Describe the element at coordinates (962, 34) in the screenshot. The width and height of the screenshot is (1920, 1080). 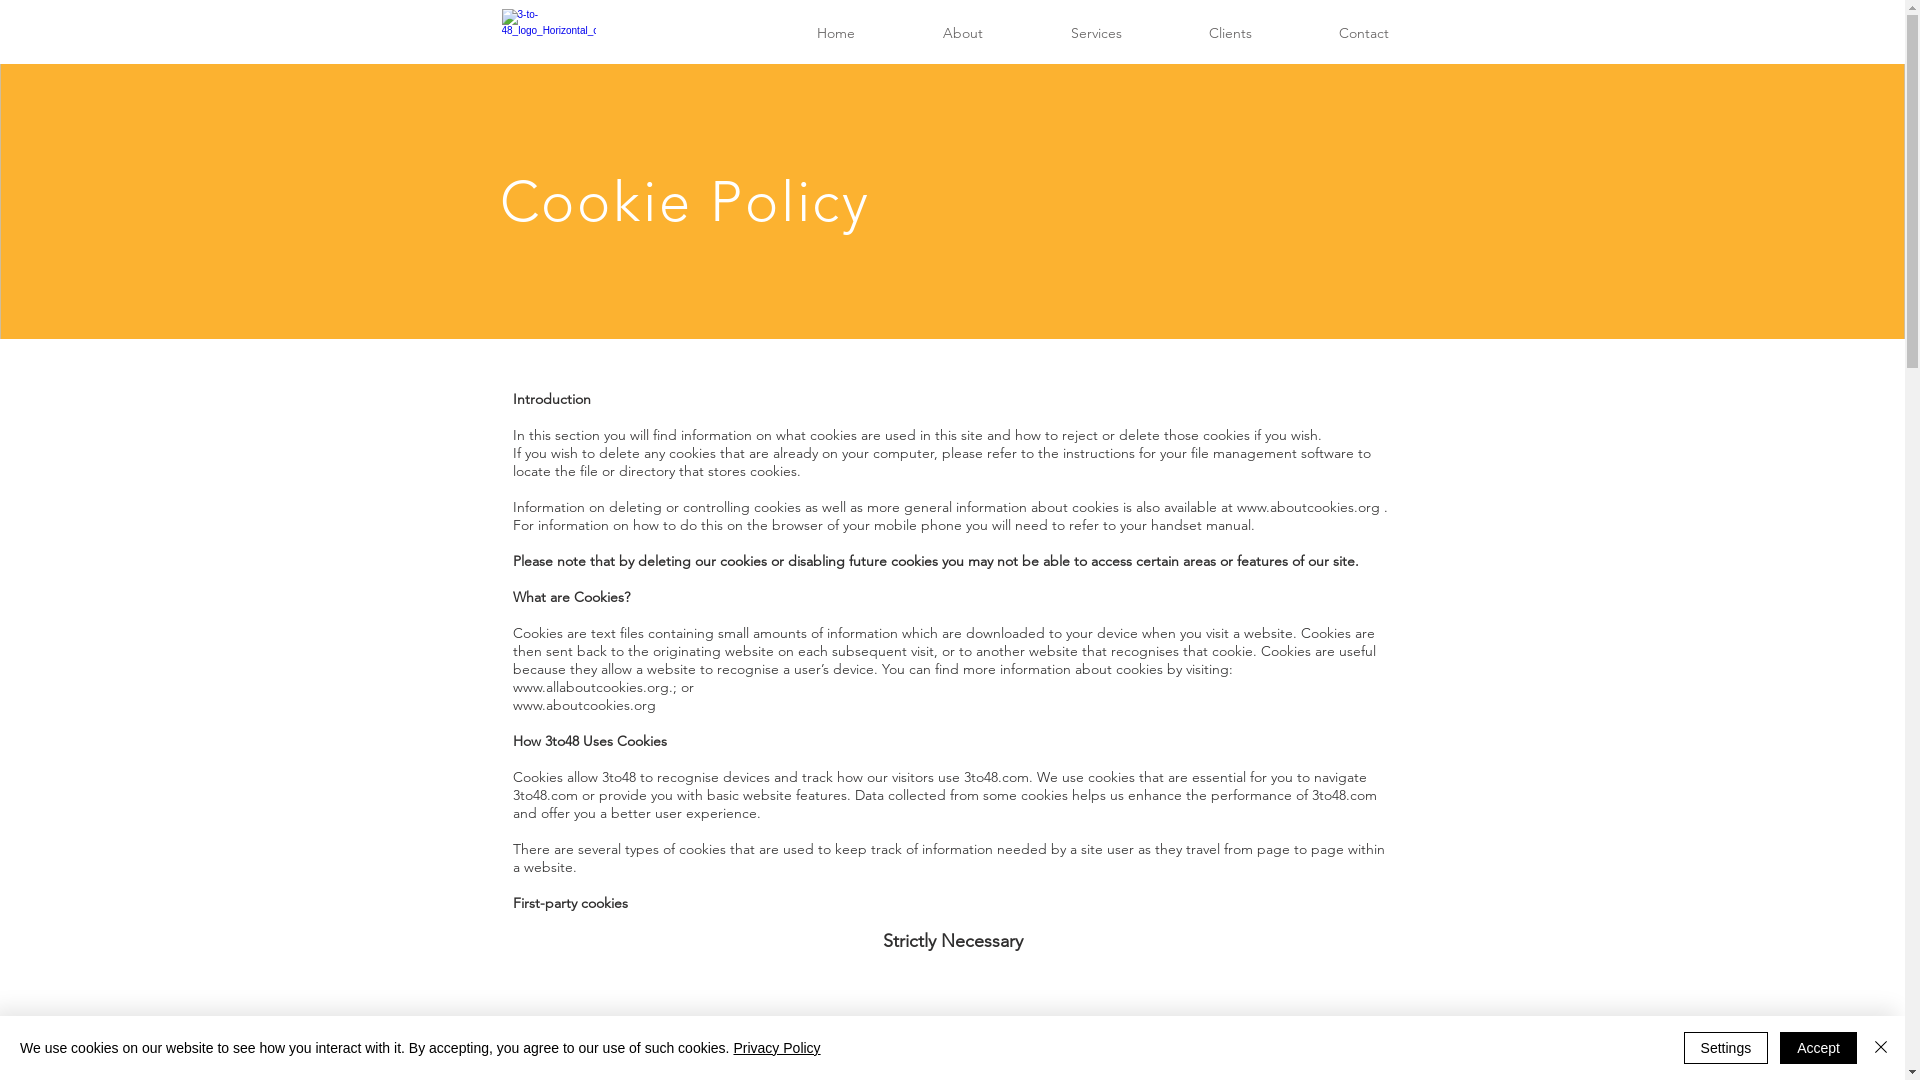
I see `About` at that location.